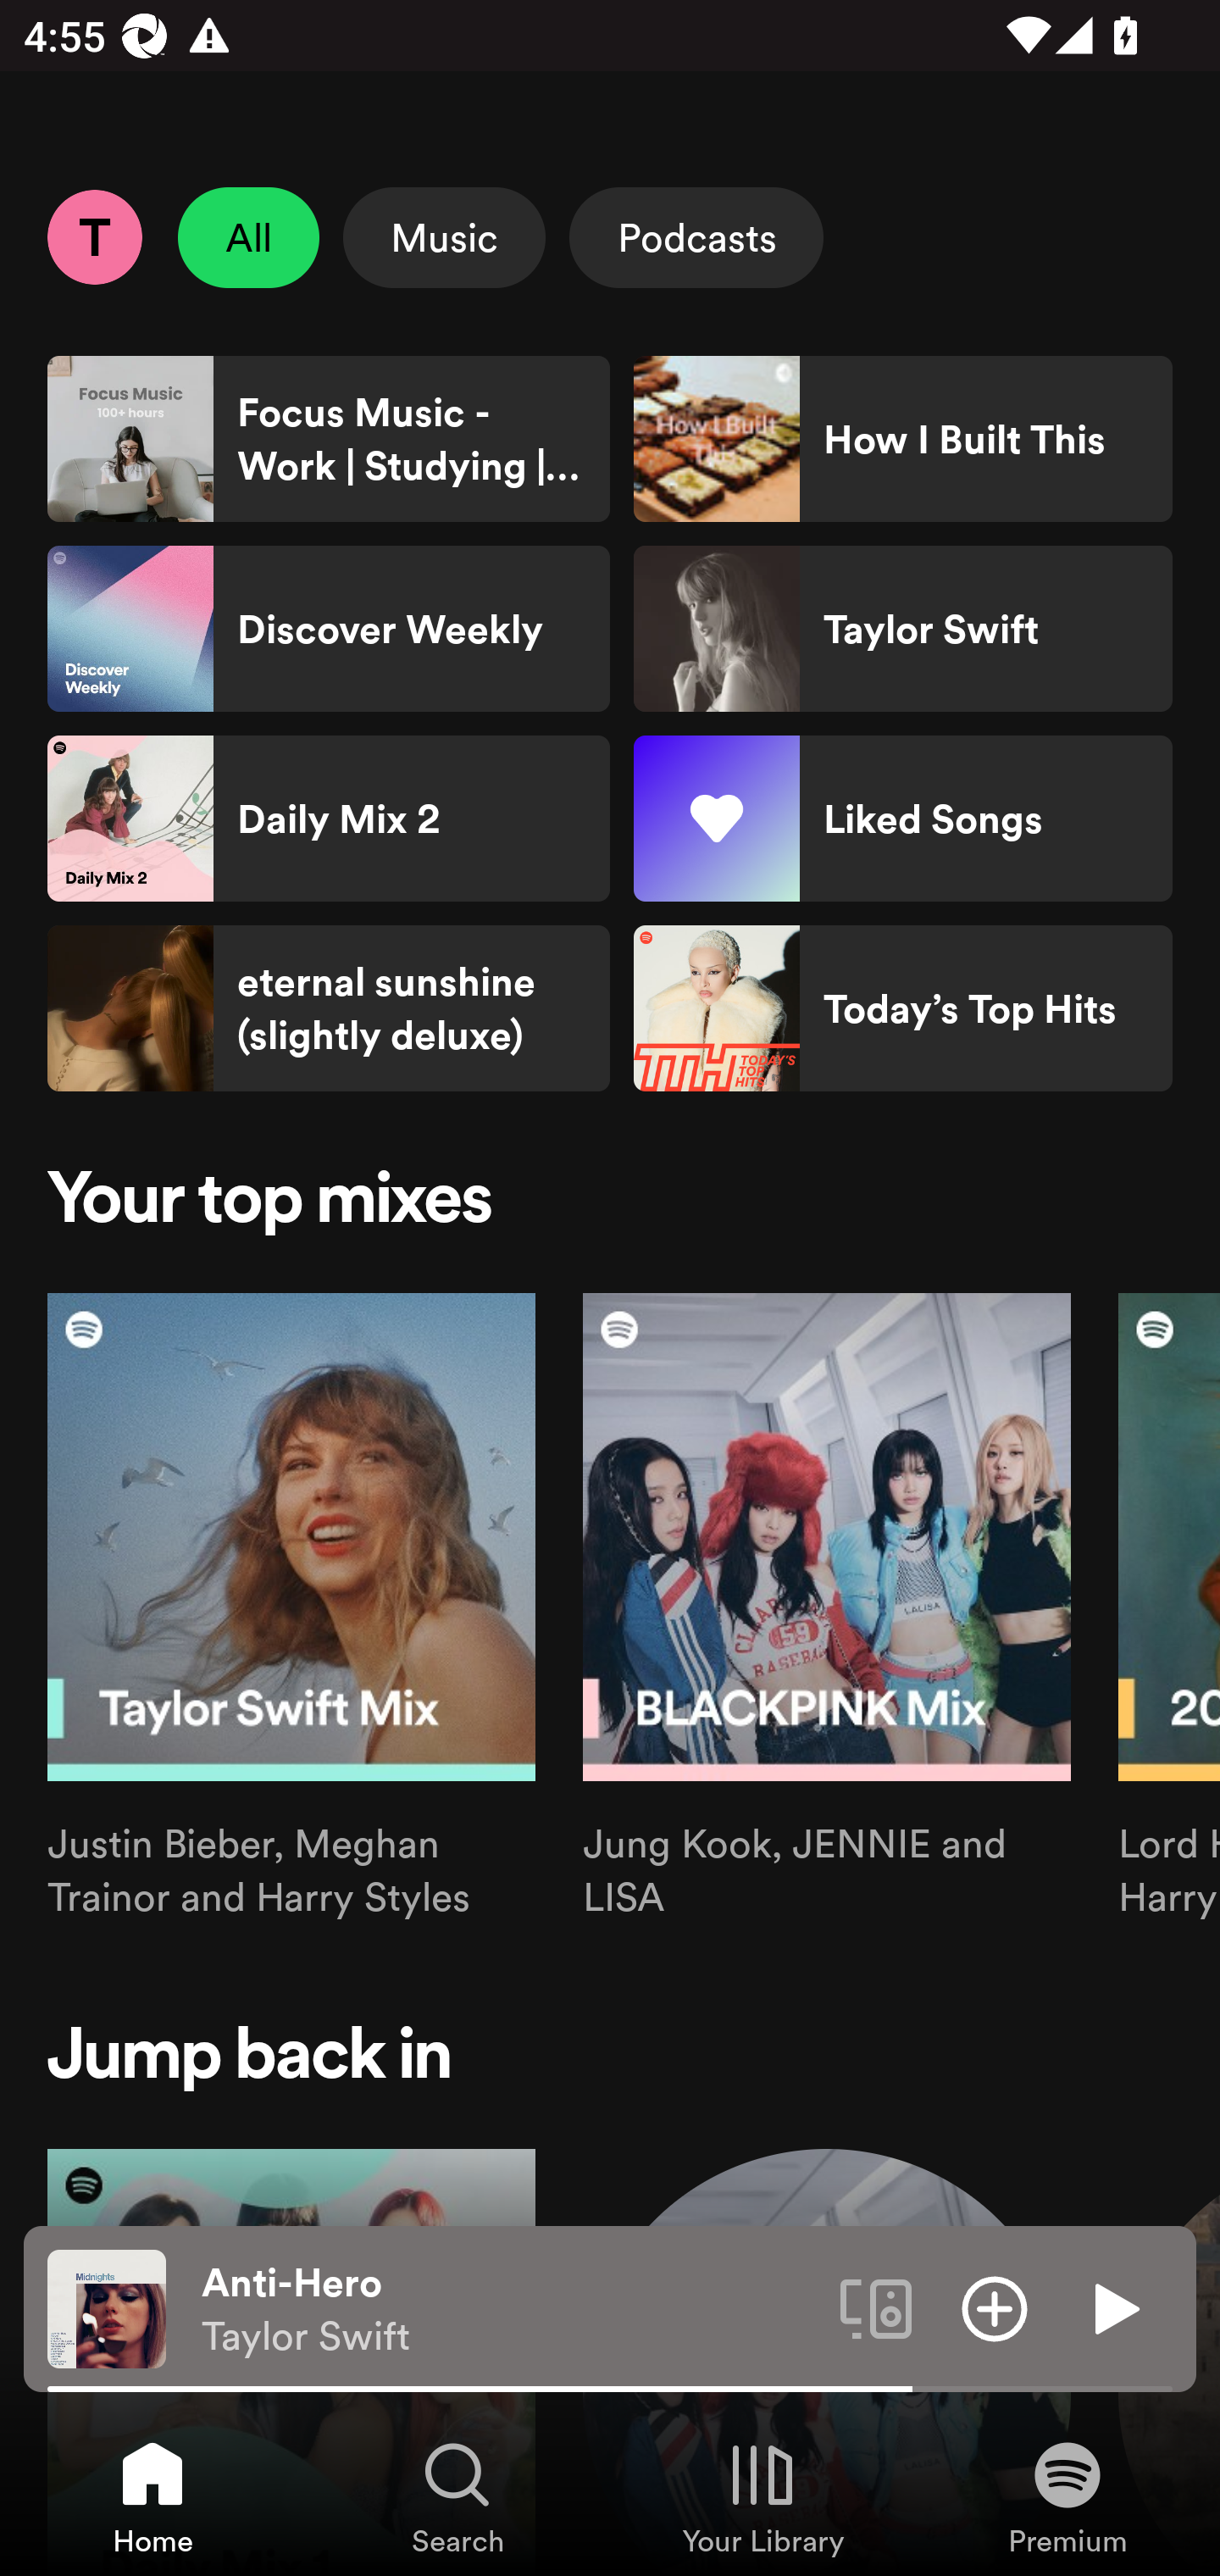  I want to click on All Unselect All, so click(249, 237).